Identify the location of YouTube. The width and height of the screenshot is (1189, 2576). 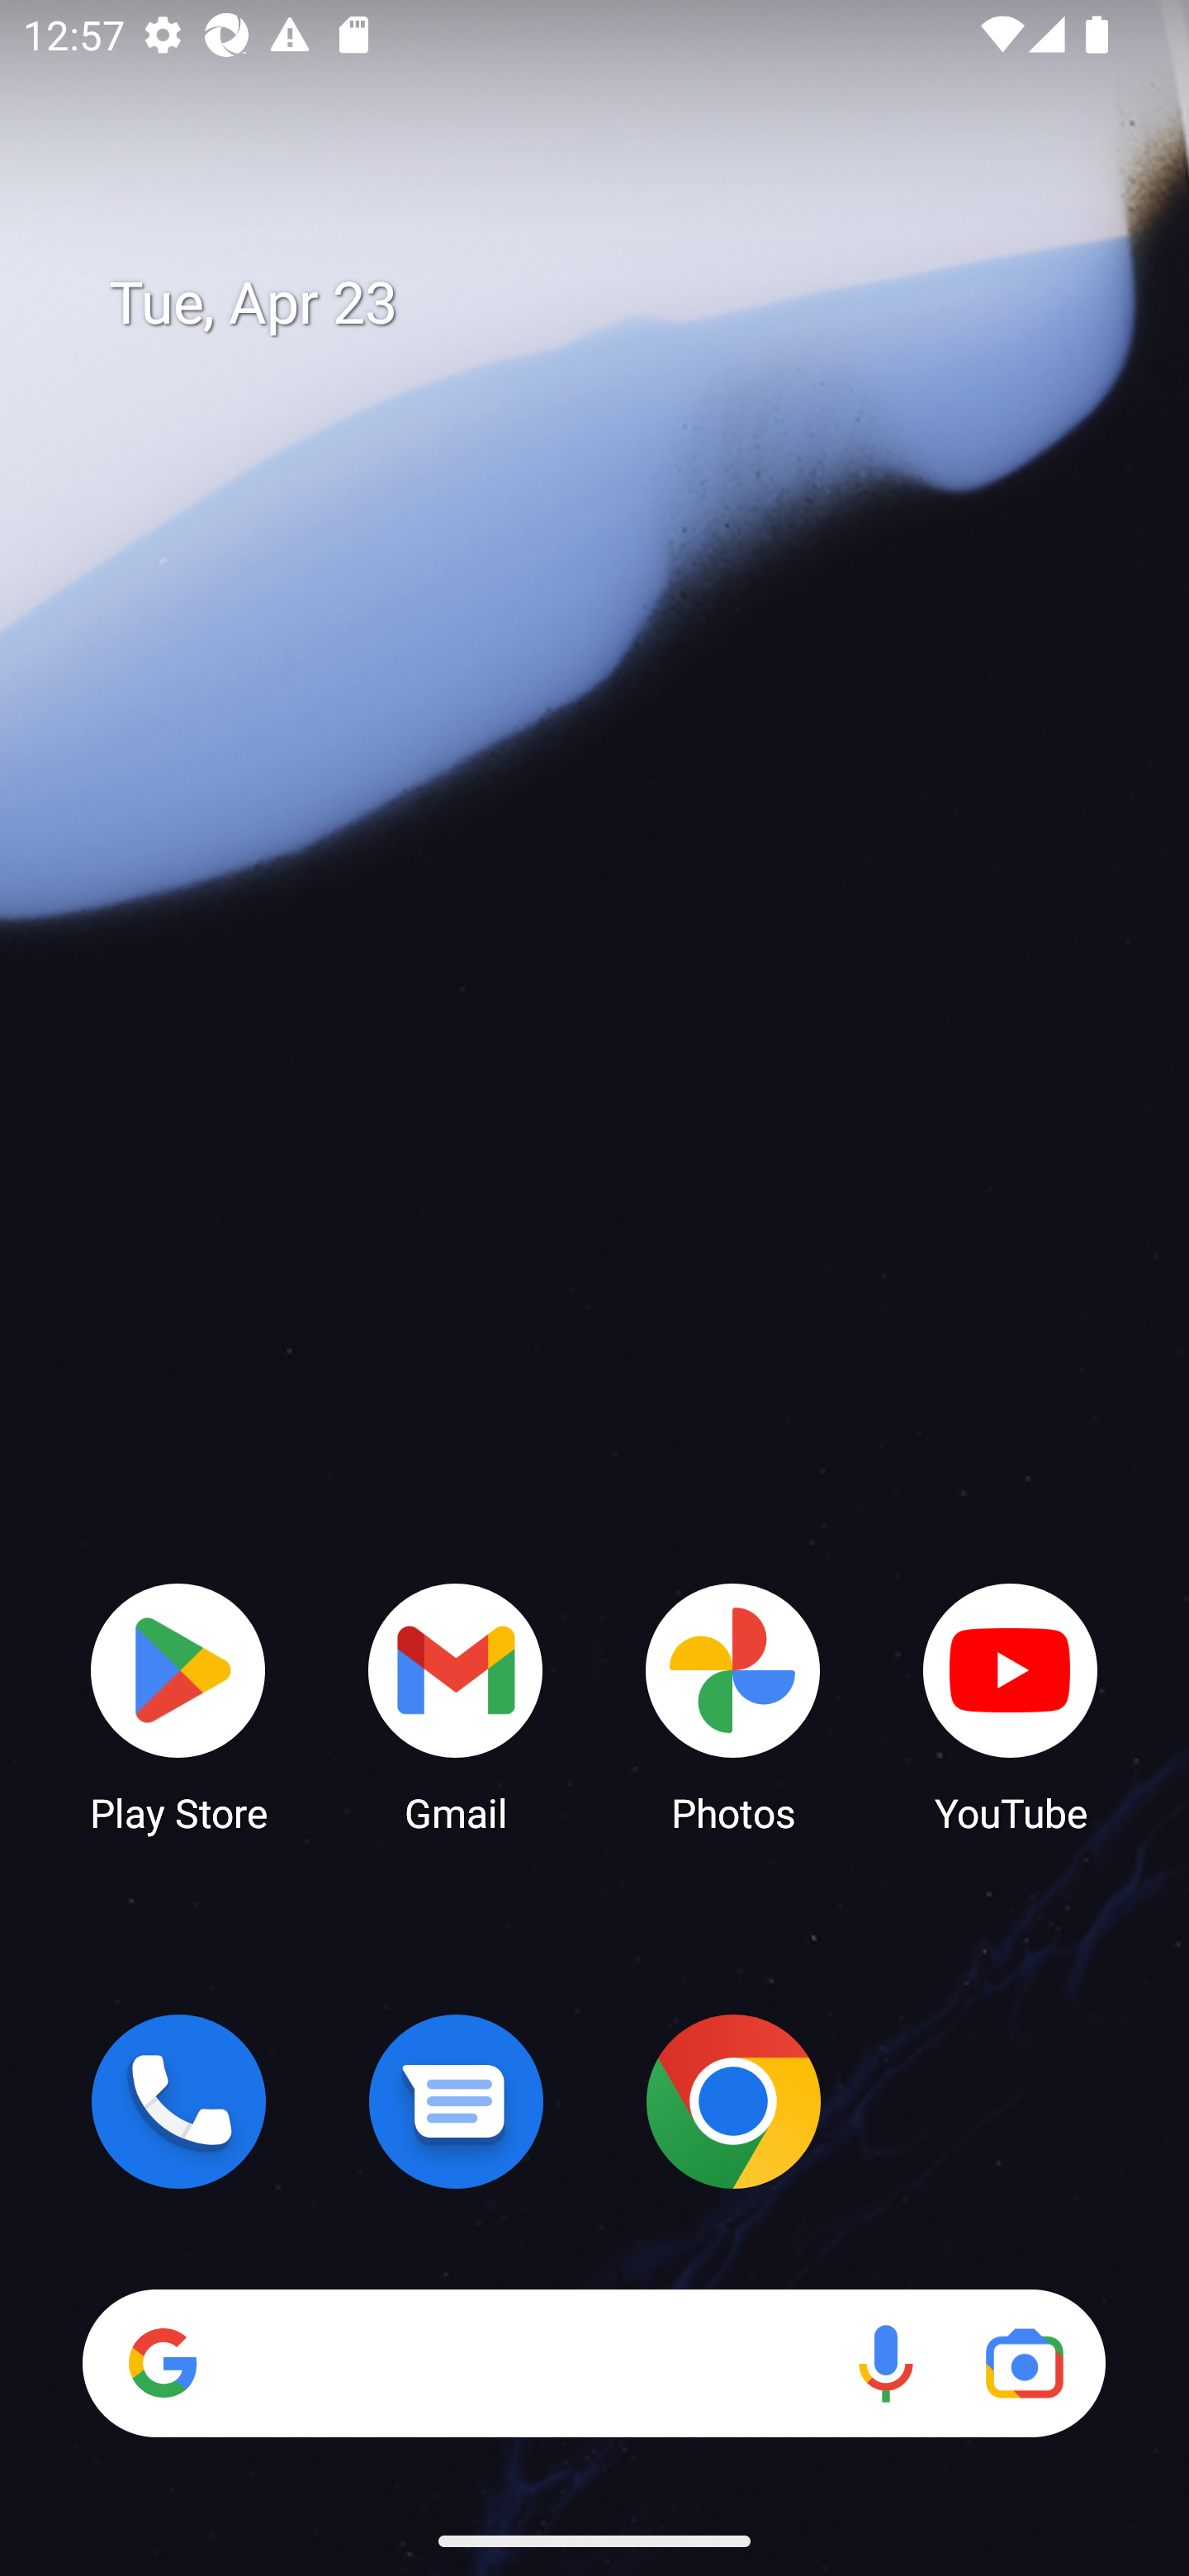
(1011, 1706).